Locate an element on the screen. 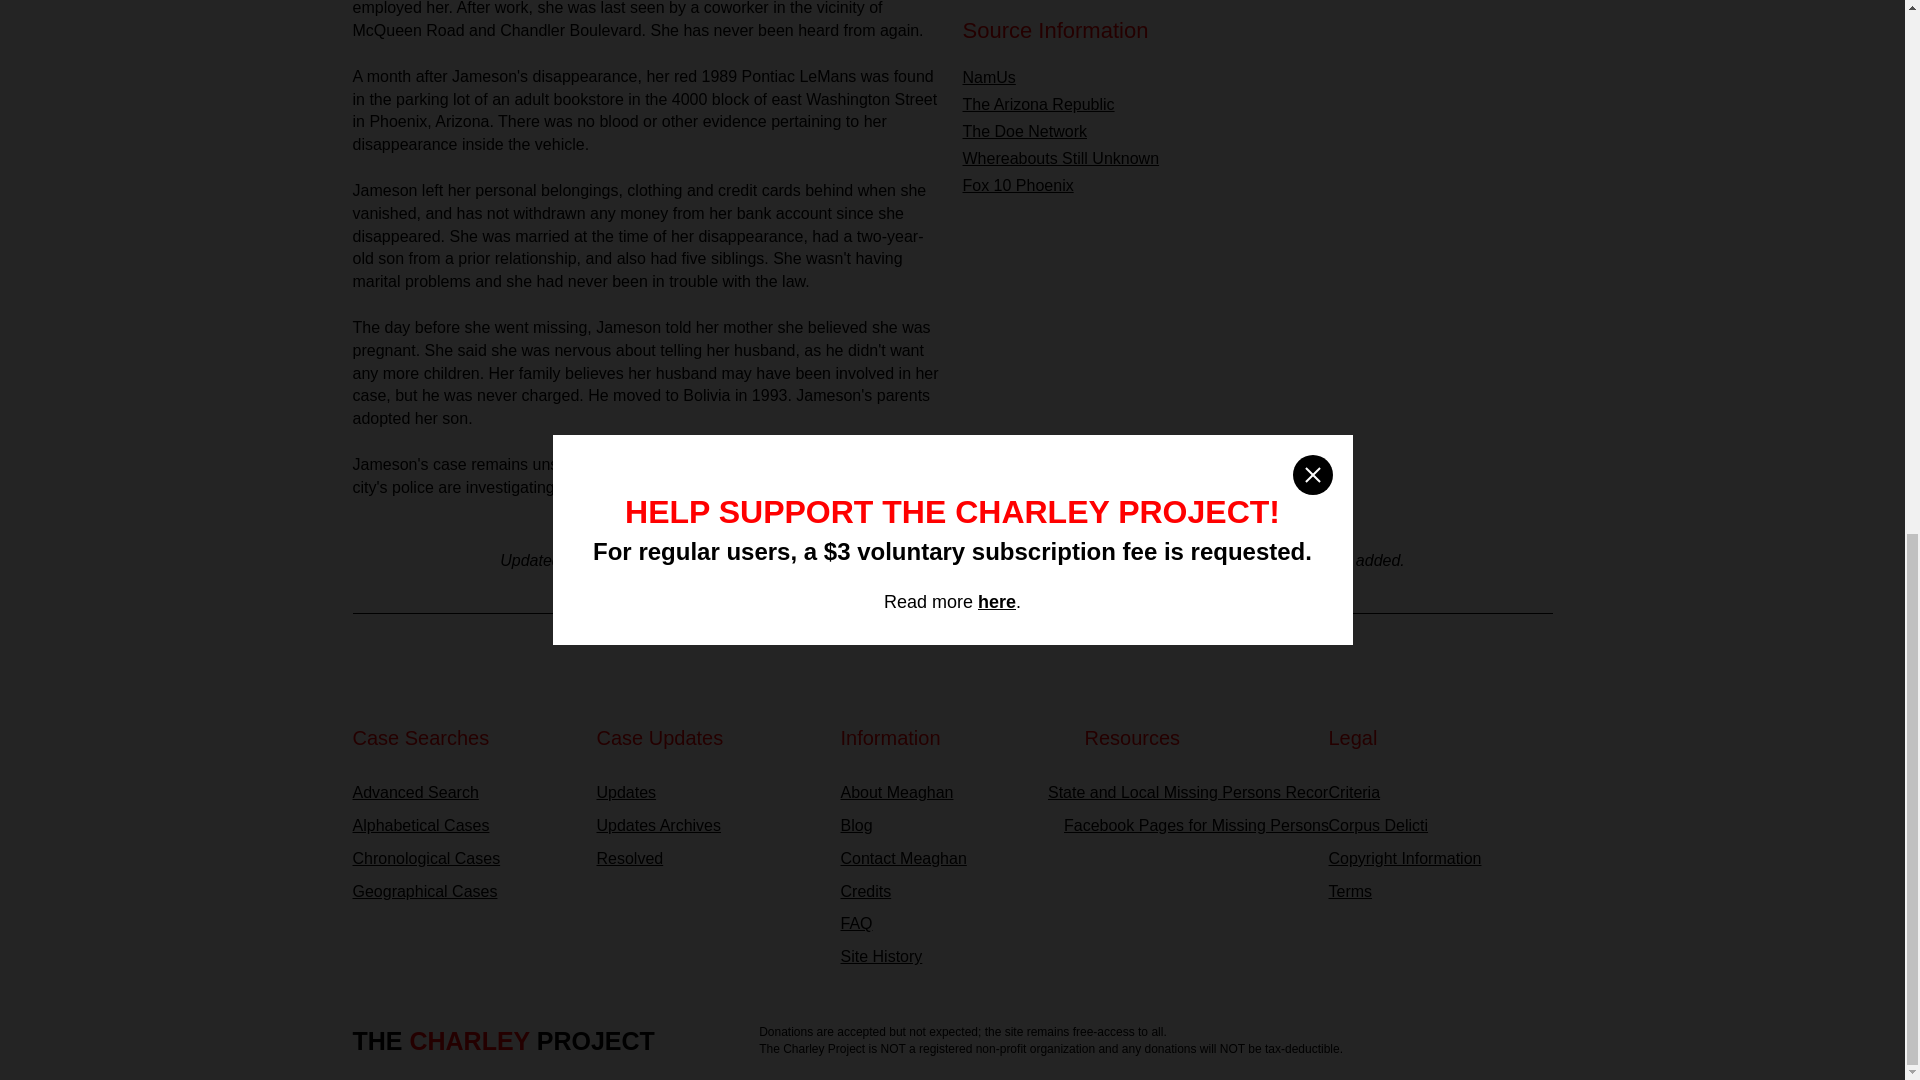  Updates Archives is located at coordinates (707, 826).